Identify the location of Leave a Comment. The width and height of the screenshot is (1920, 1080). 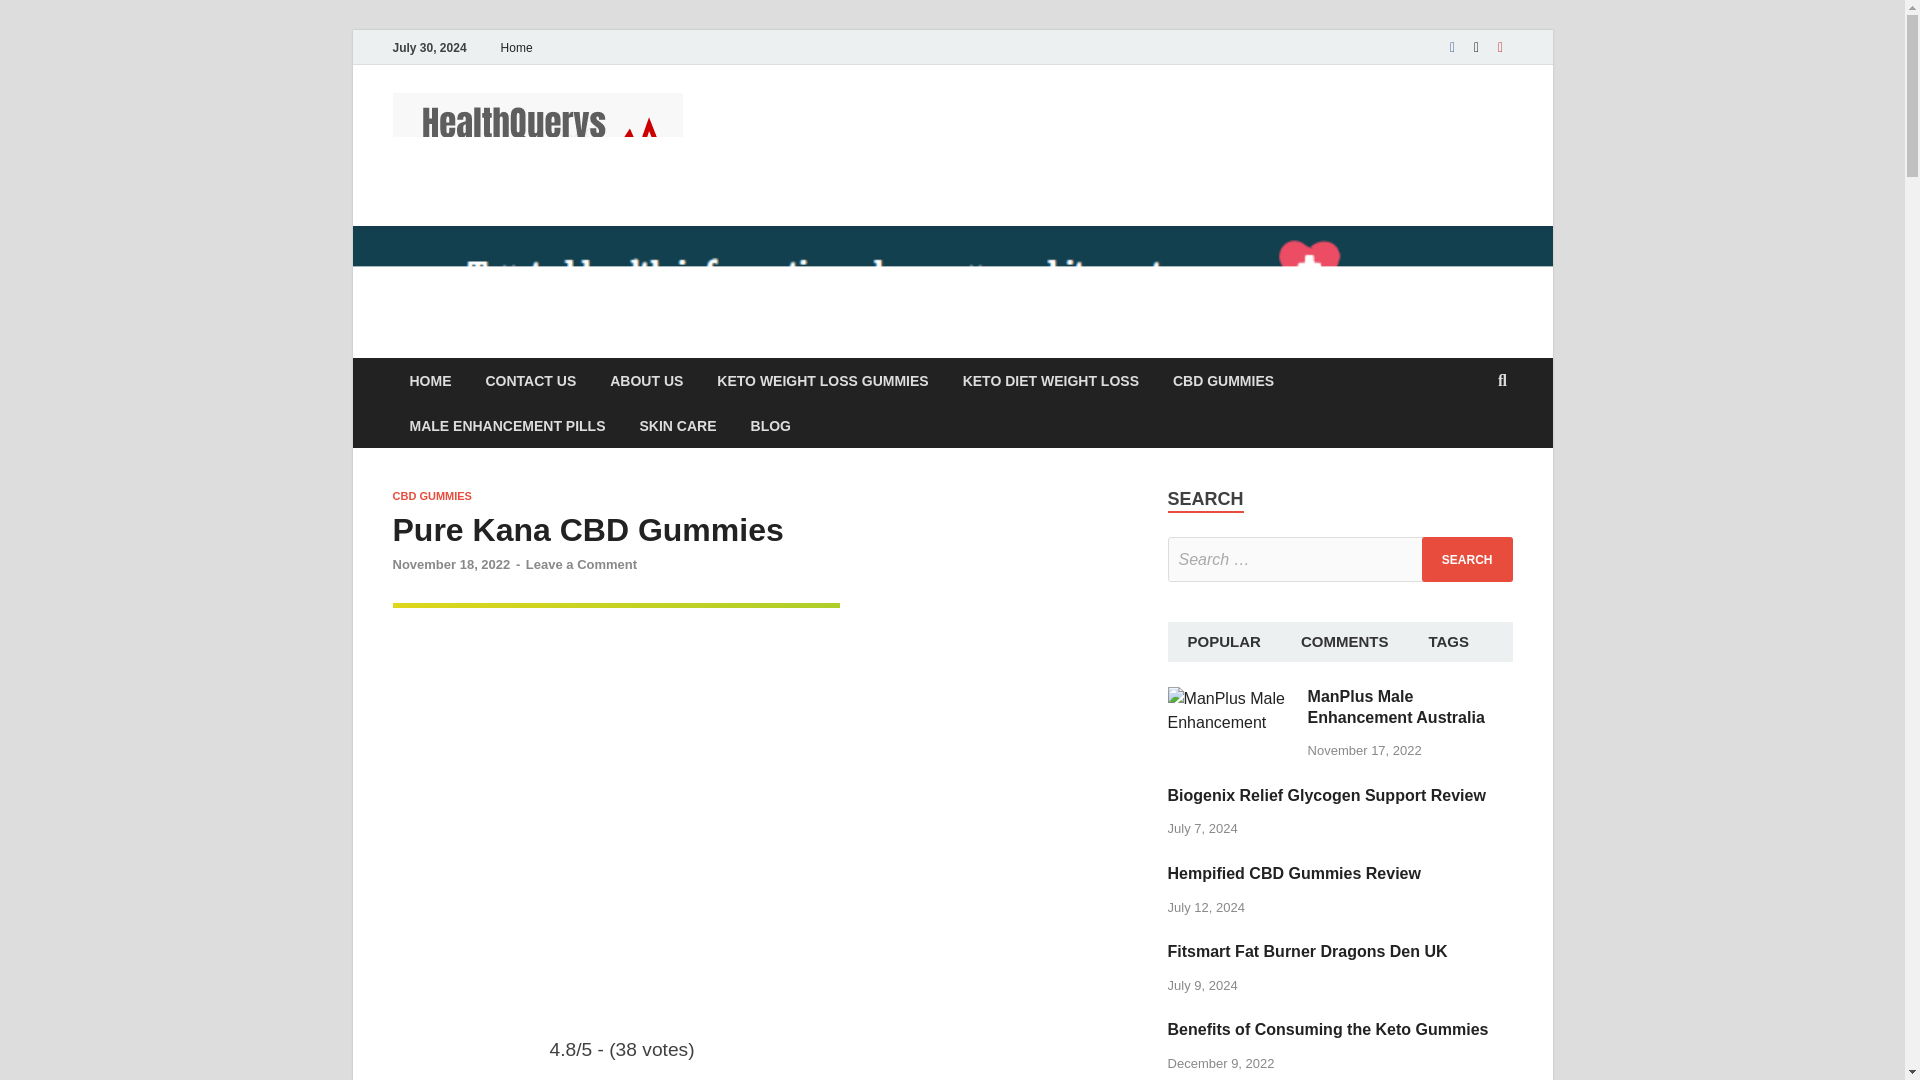
(582, 564).